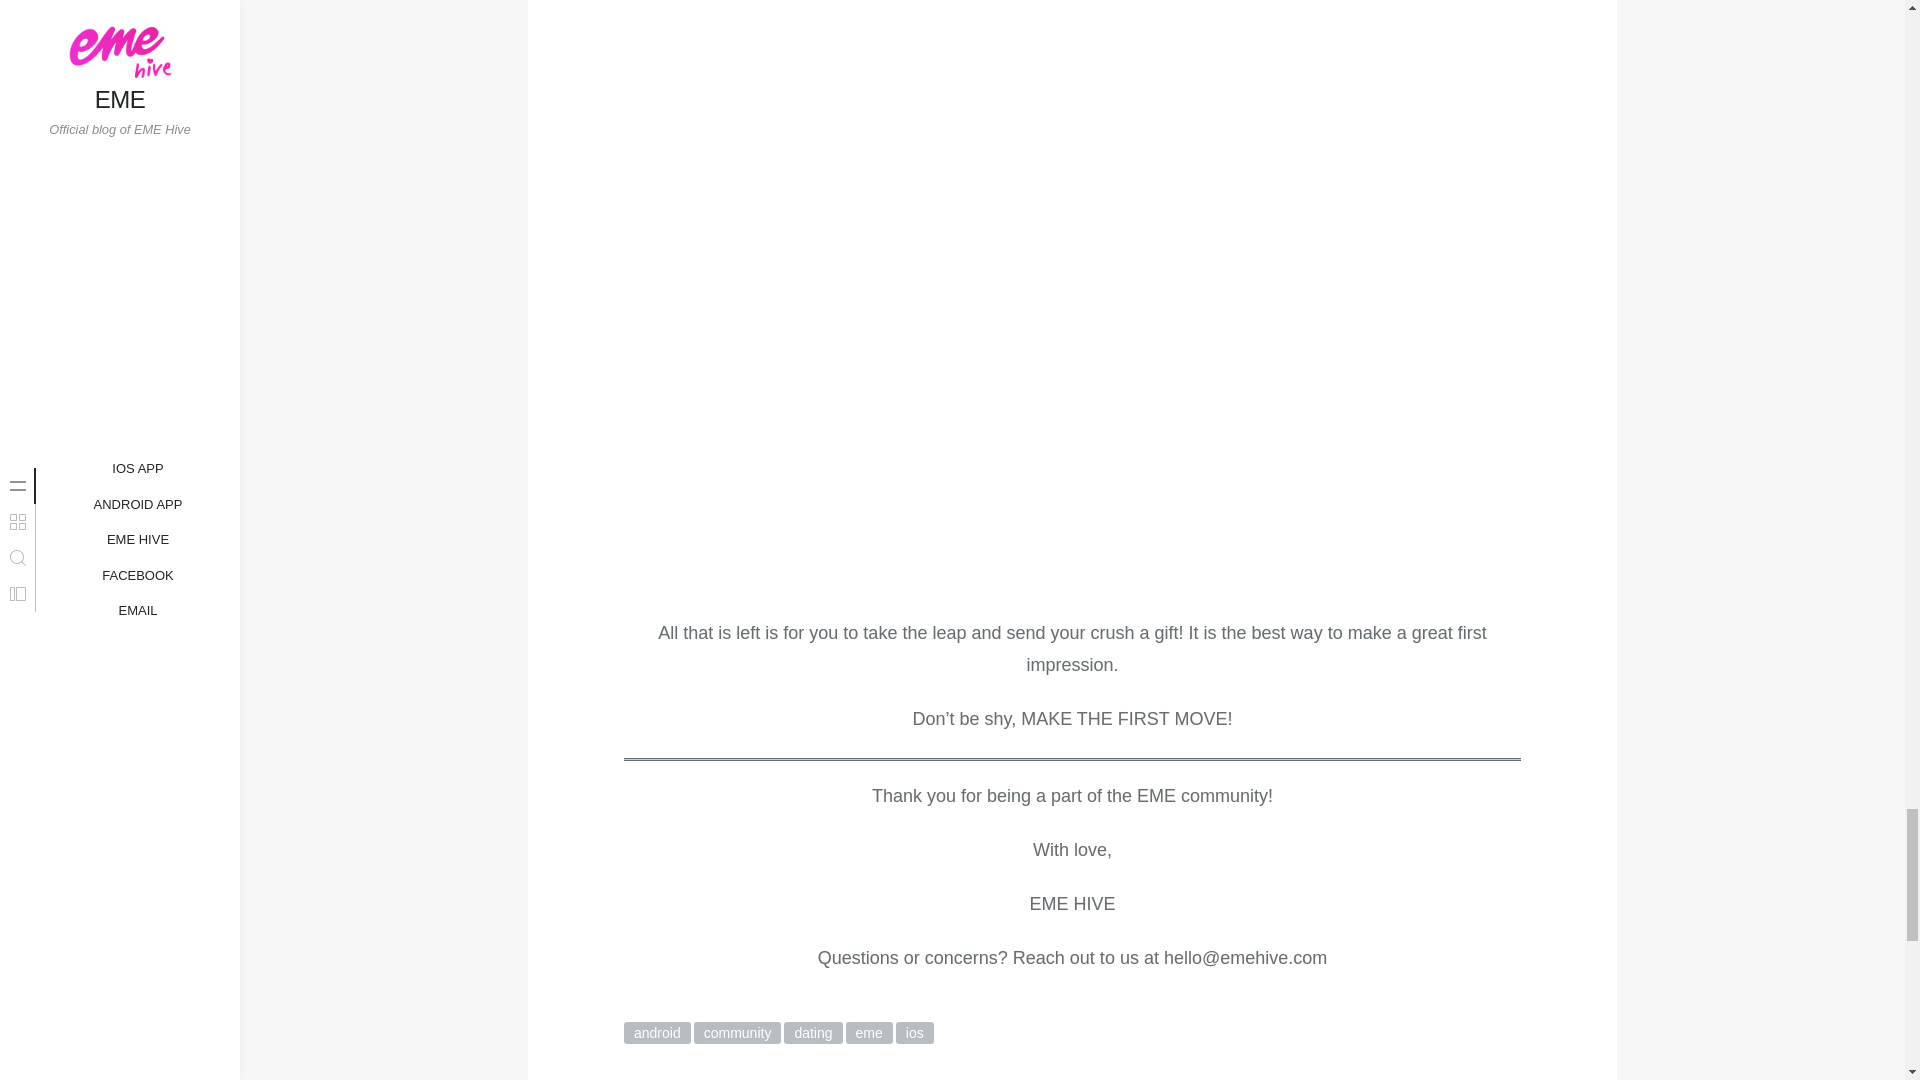 This screenshot has width=1920, height=1080. What do you see at coordinates (737, 1032) in the screenshot?
I see `community` at bounding box center [737, 1032].